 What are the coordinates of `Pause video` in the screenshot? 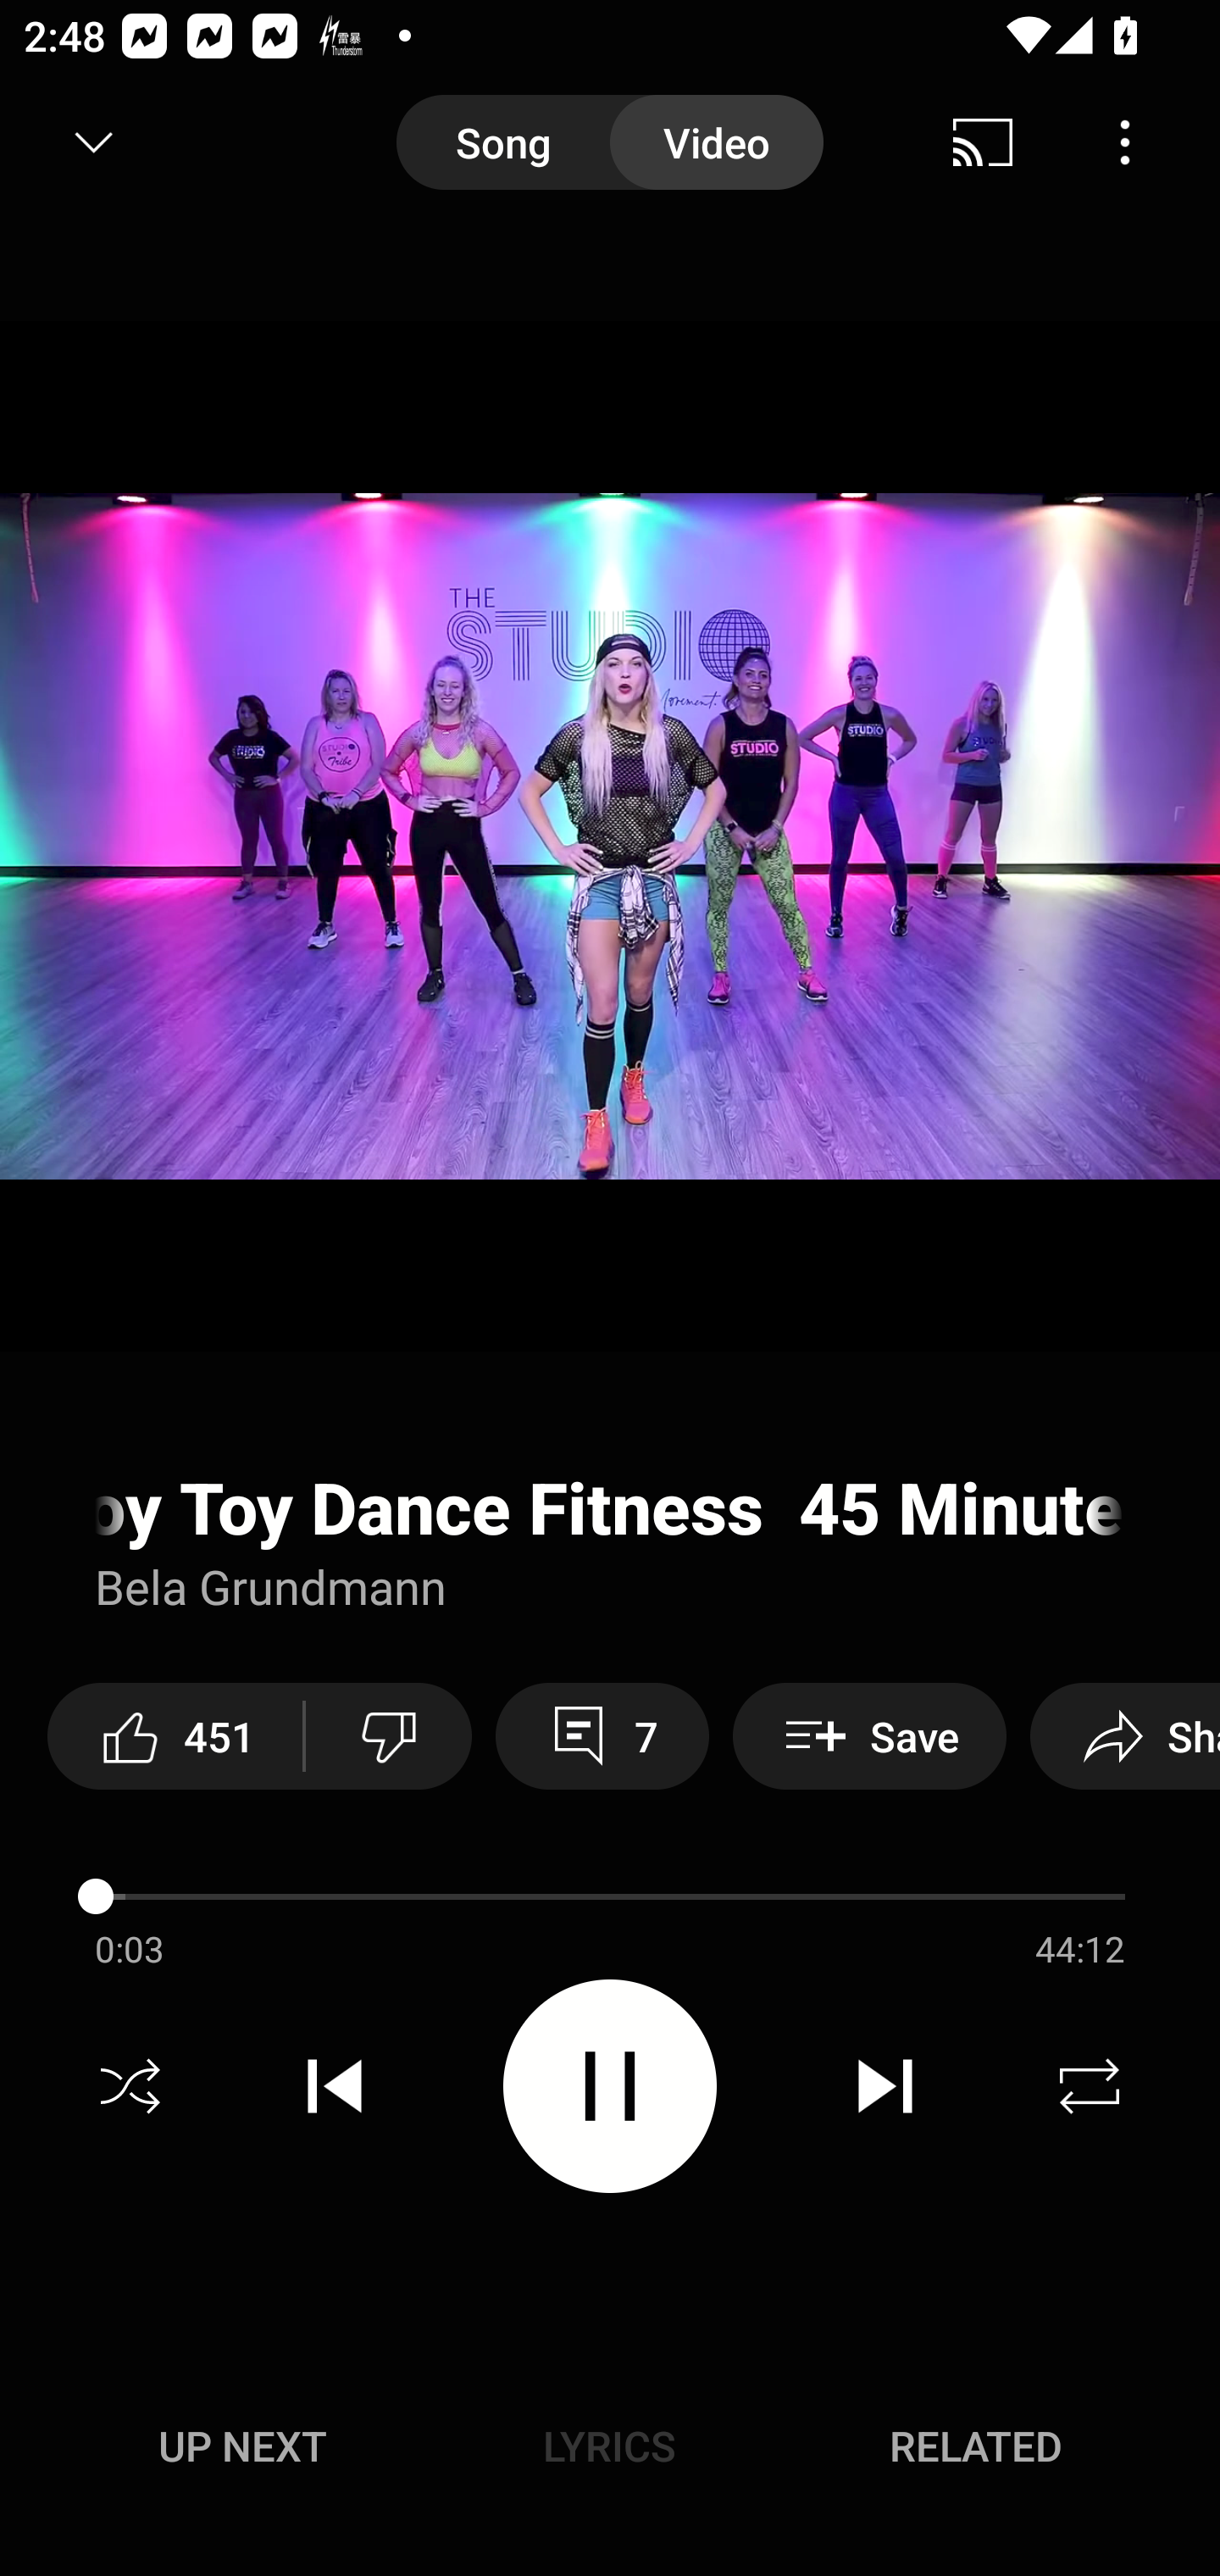 It's located at (610, 2085).